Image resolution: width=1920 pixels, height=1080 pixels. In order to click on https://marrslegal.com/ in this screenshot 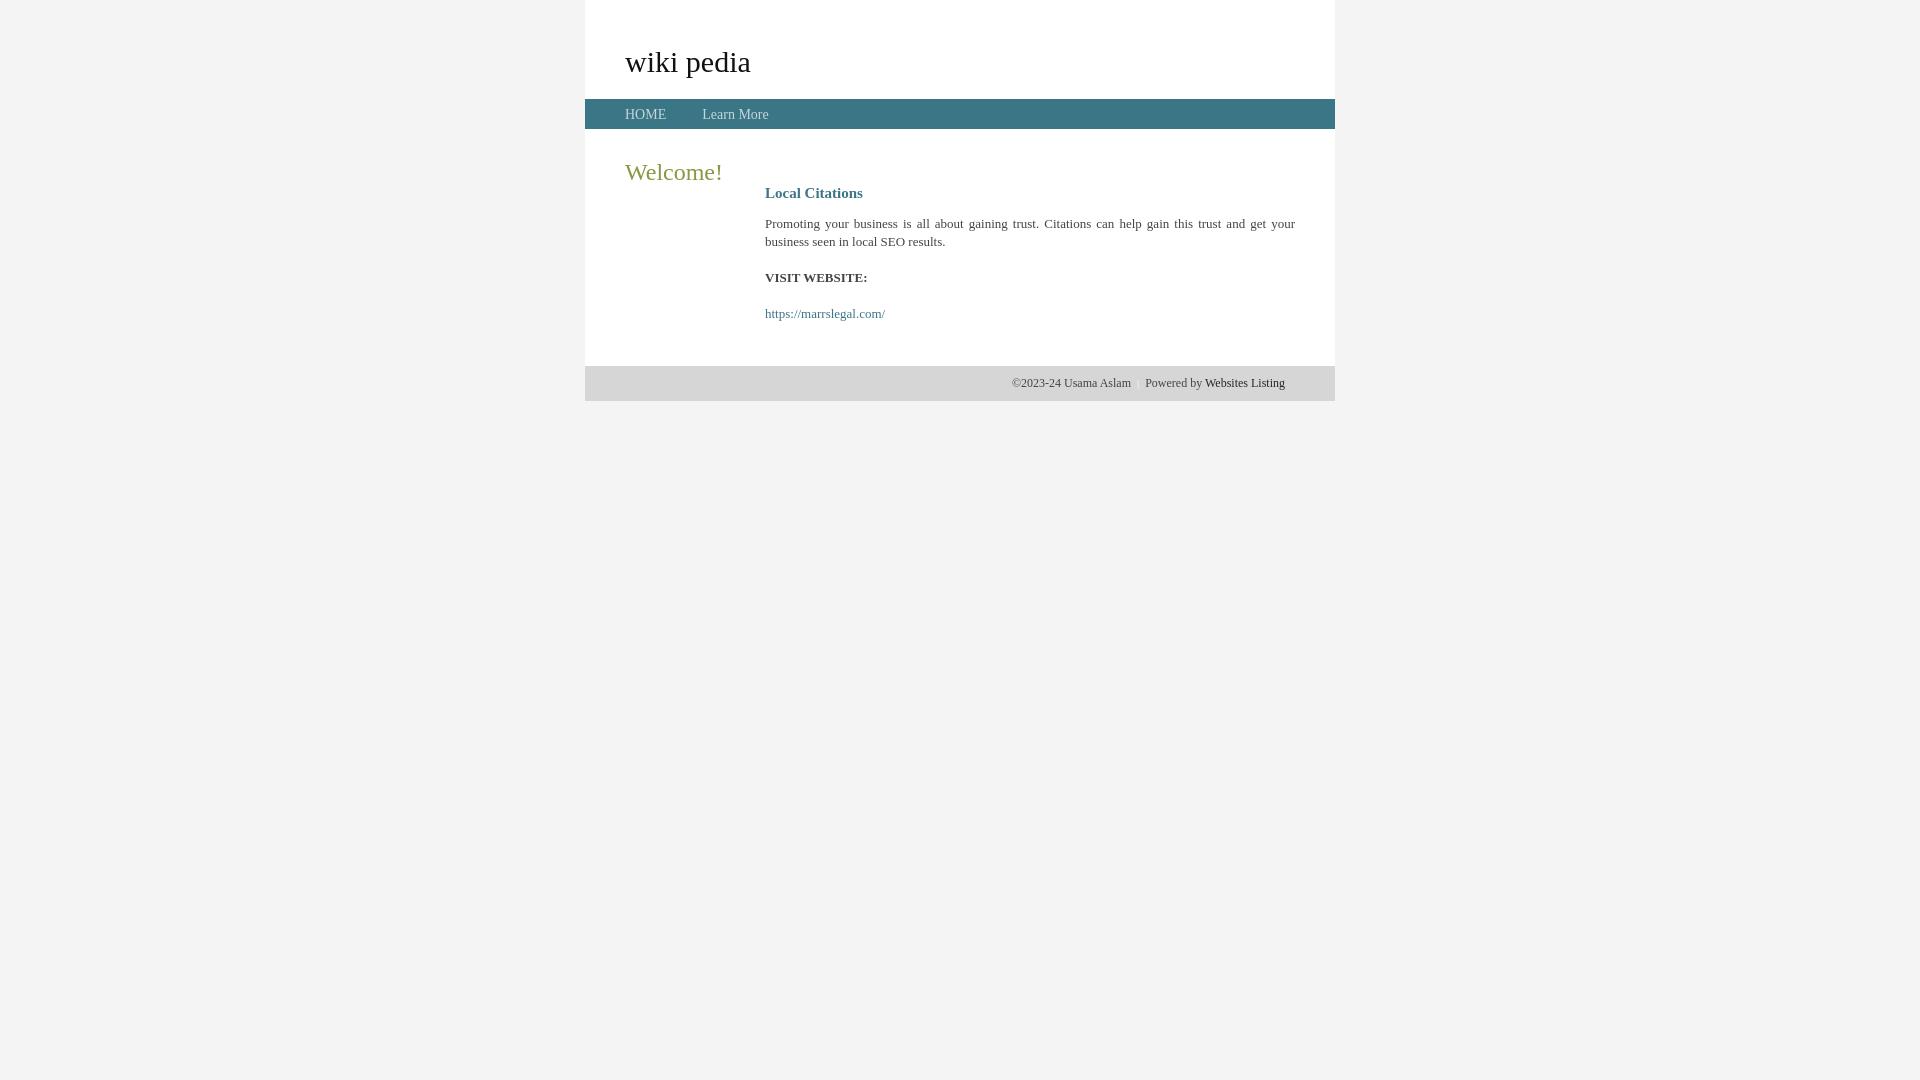, I will do `click(825, 314)`.